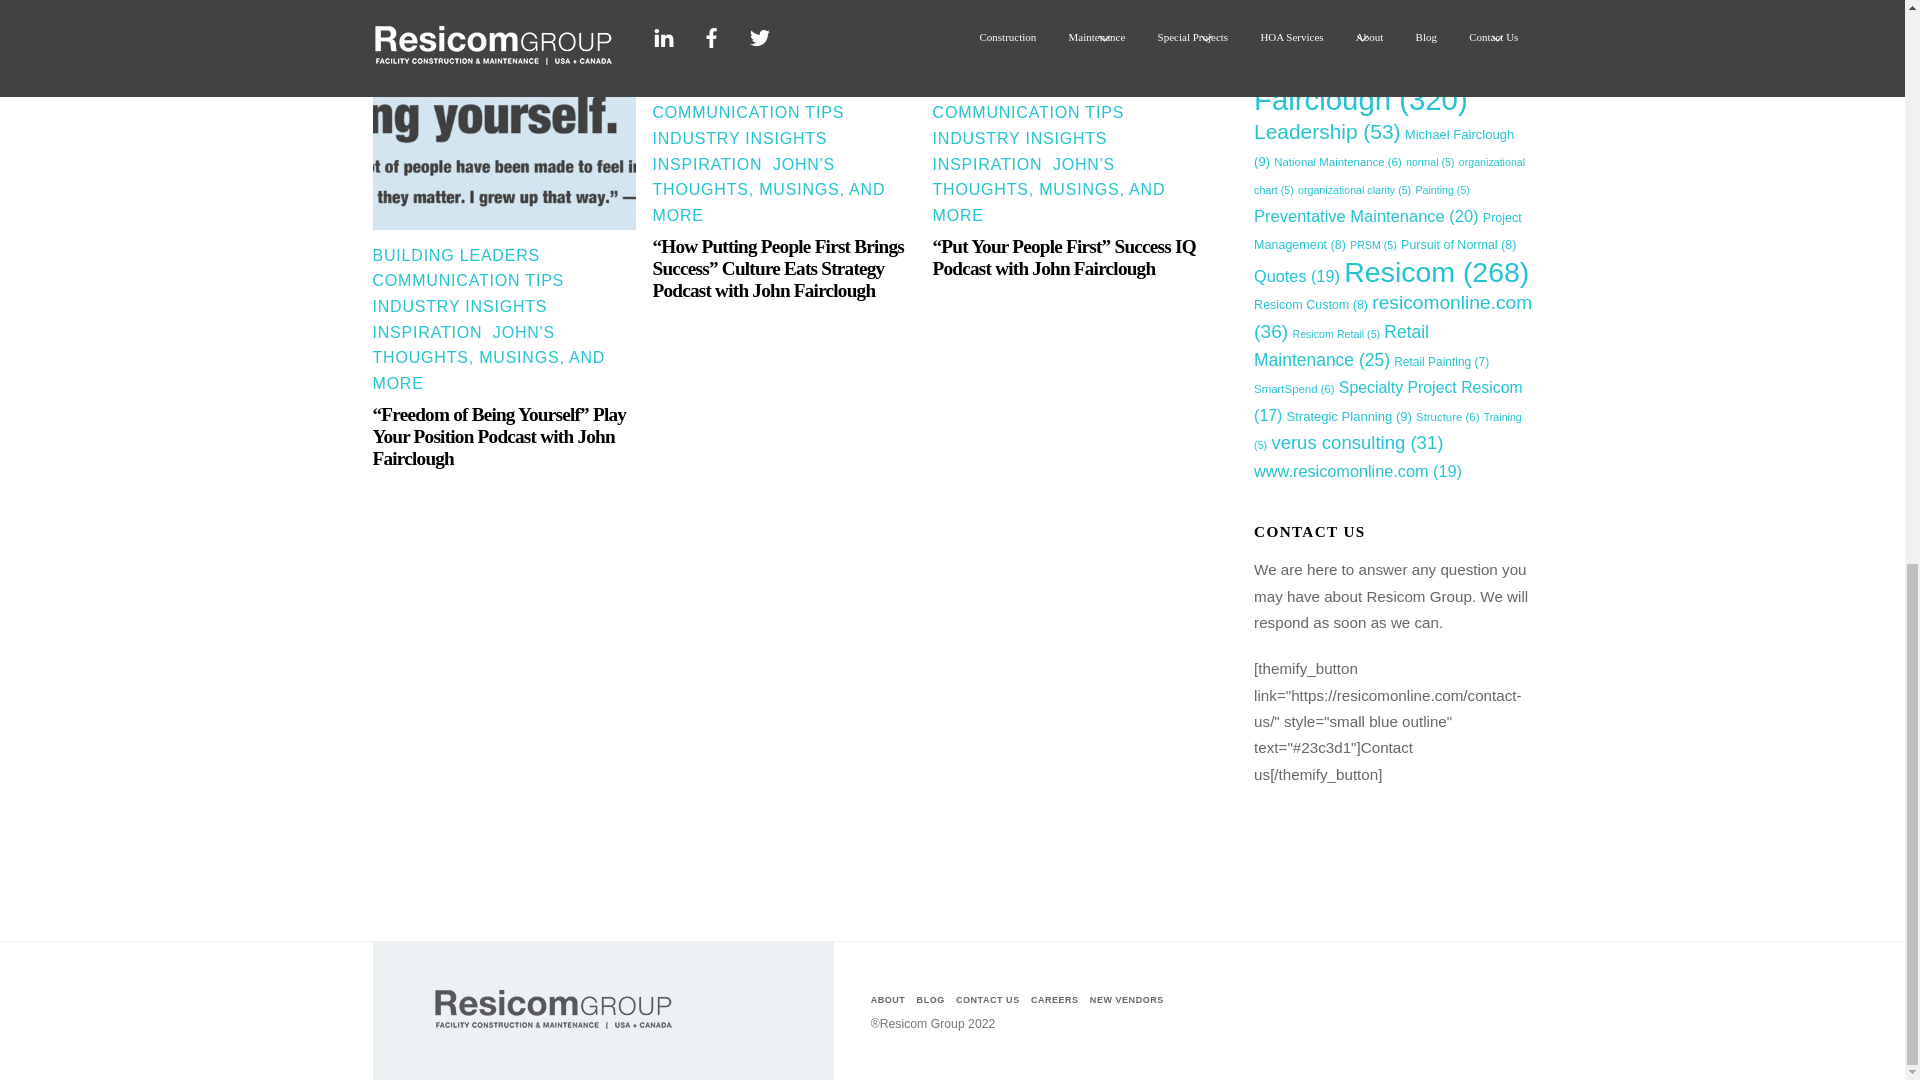 The width and height of the screenshot is (1920, 1080). Describe the element at coordinates (553, 1028) in the screenshot. I see `The Resicom Group` at that location.